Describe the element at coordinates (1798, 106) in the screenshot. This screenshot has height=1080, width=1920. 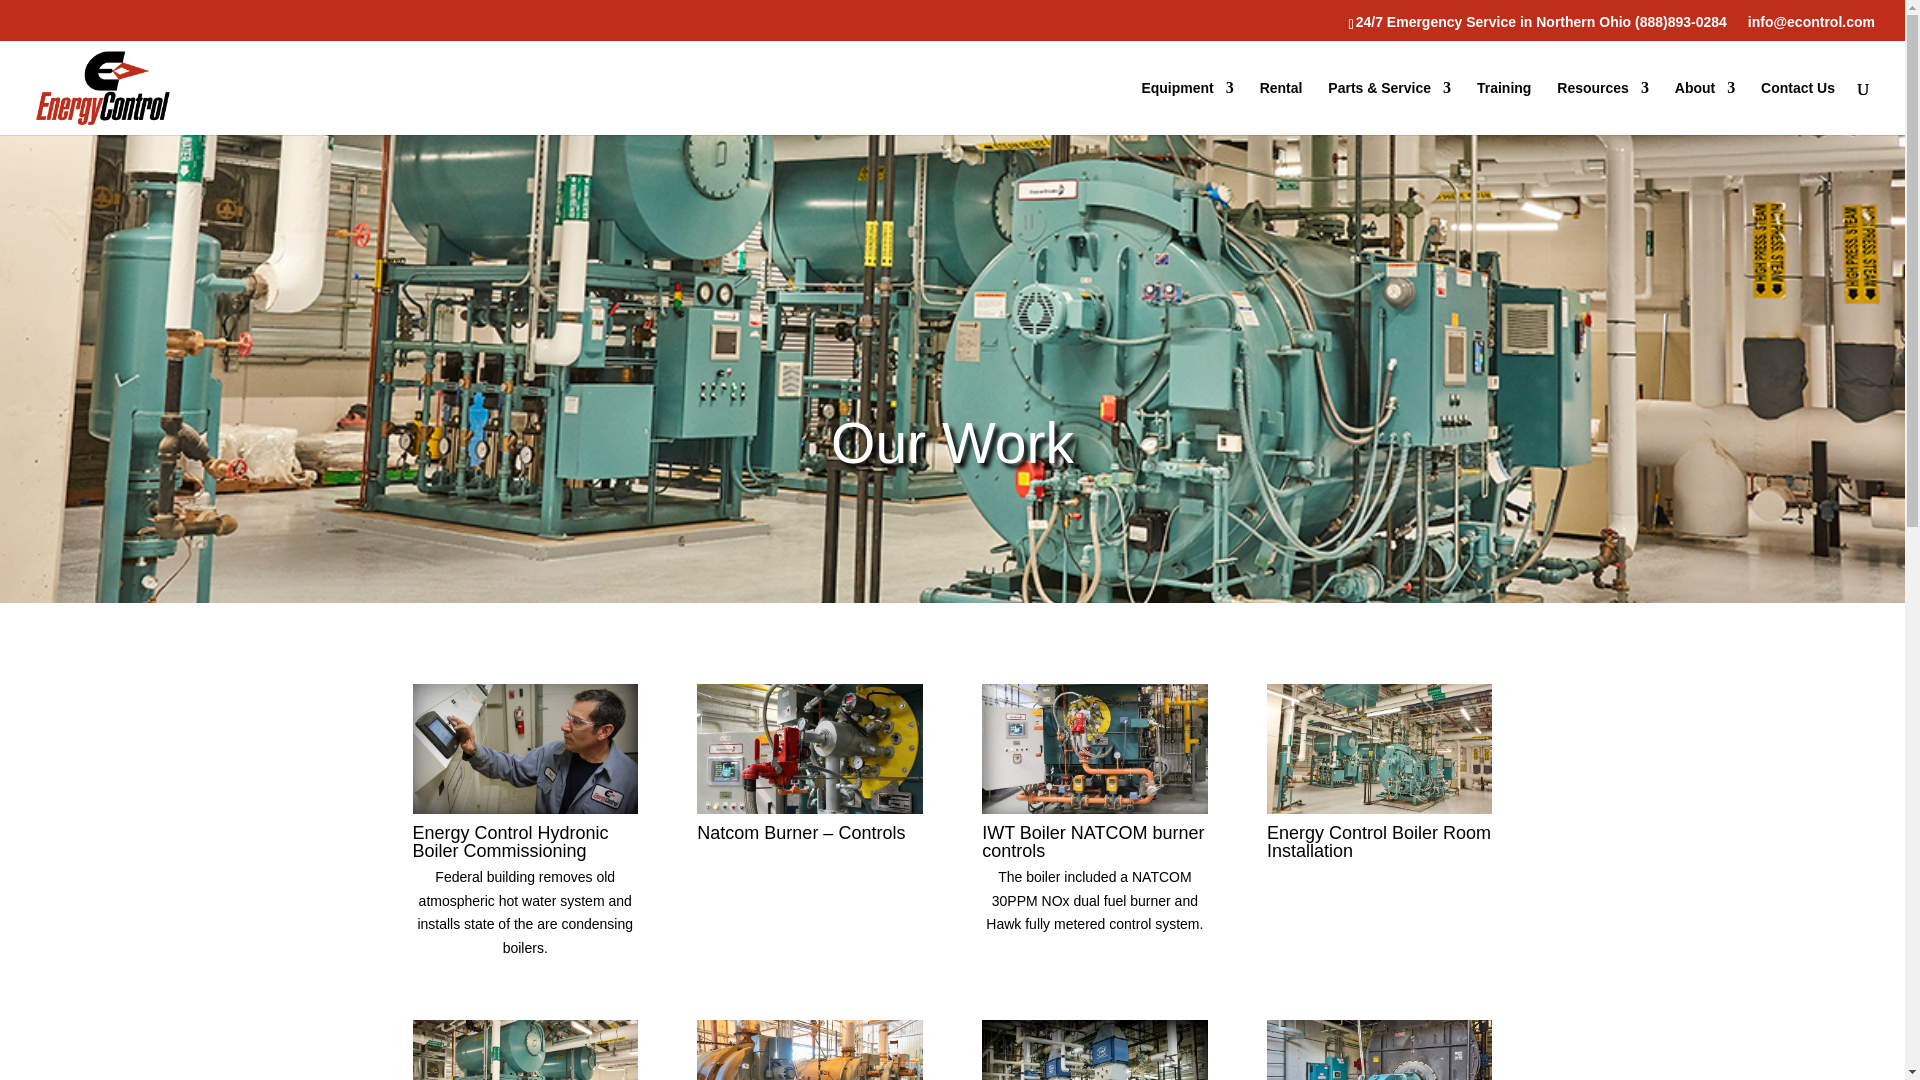
I see `Contact Us` at that location.